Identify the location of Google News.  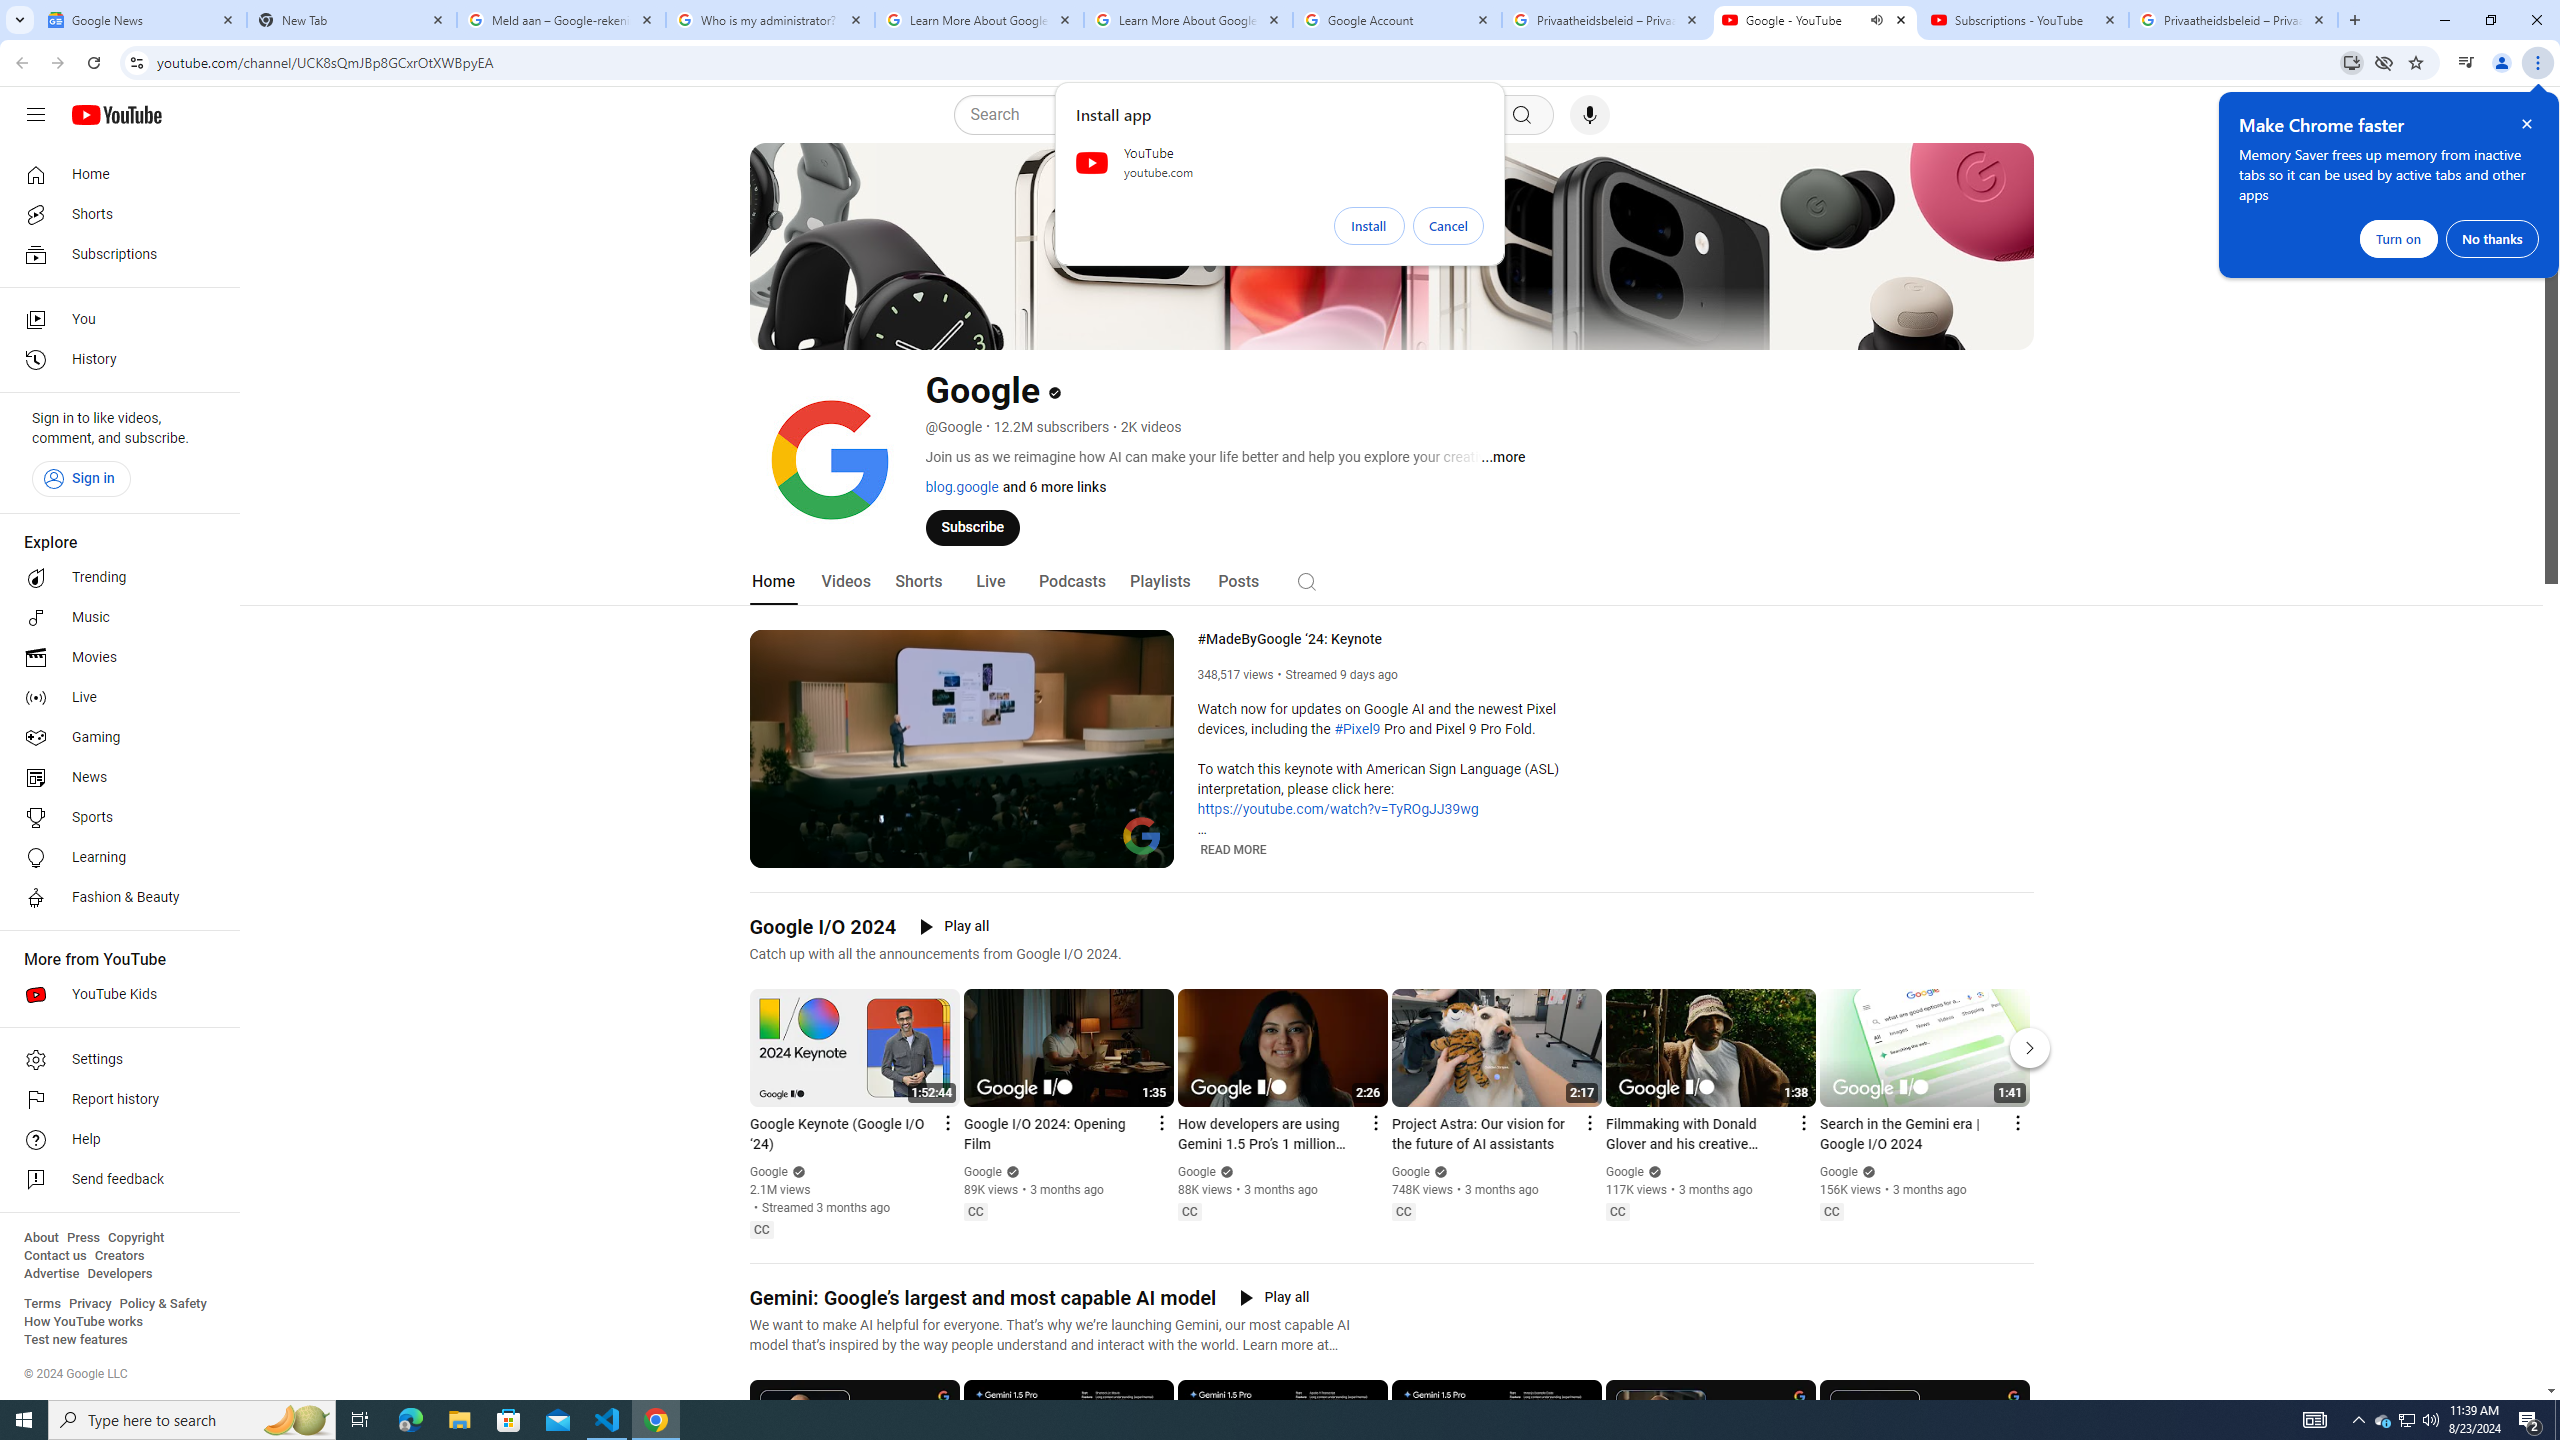
(142, 20).